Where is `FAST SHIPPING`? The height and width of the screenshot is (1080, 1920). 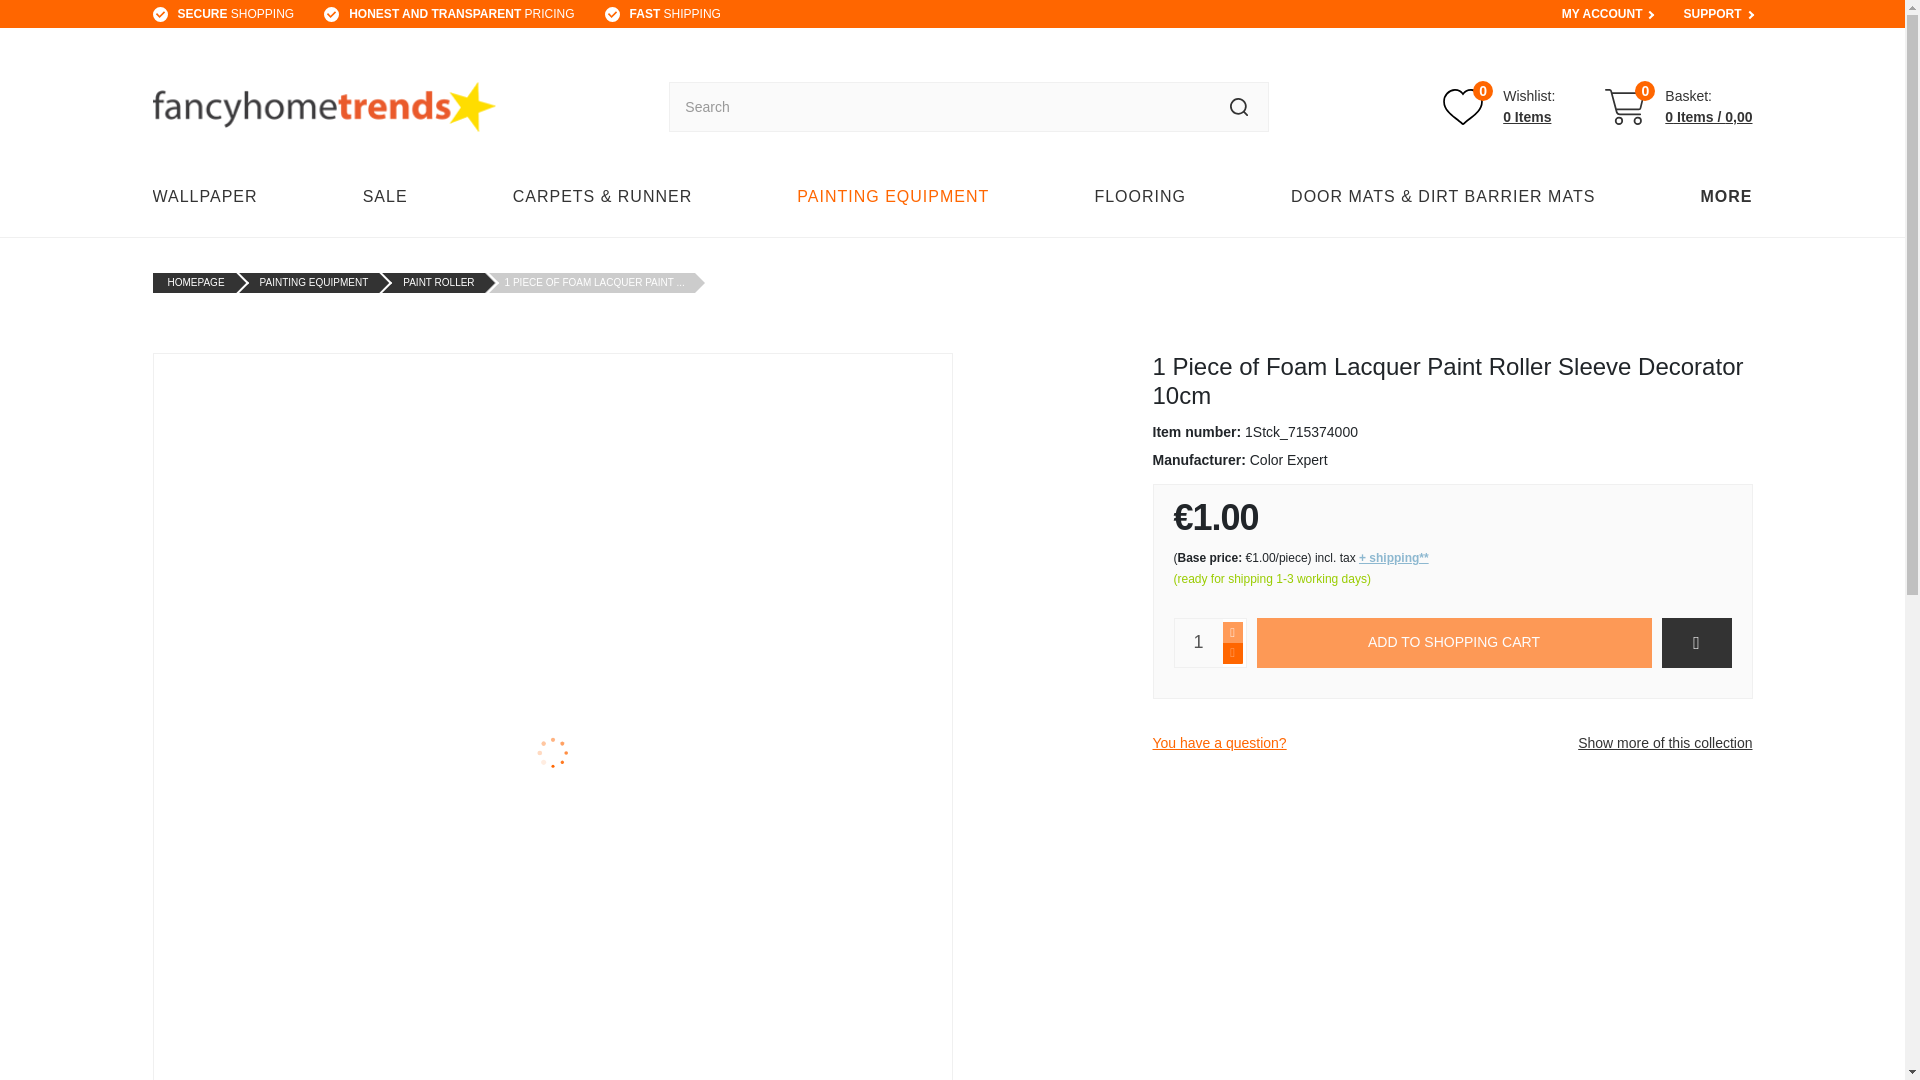
FAST SHIPPING is located at coordinates (675, 14).